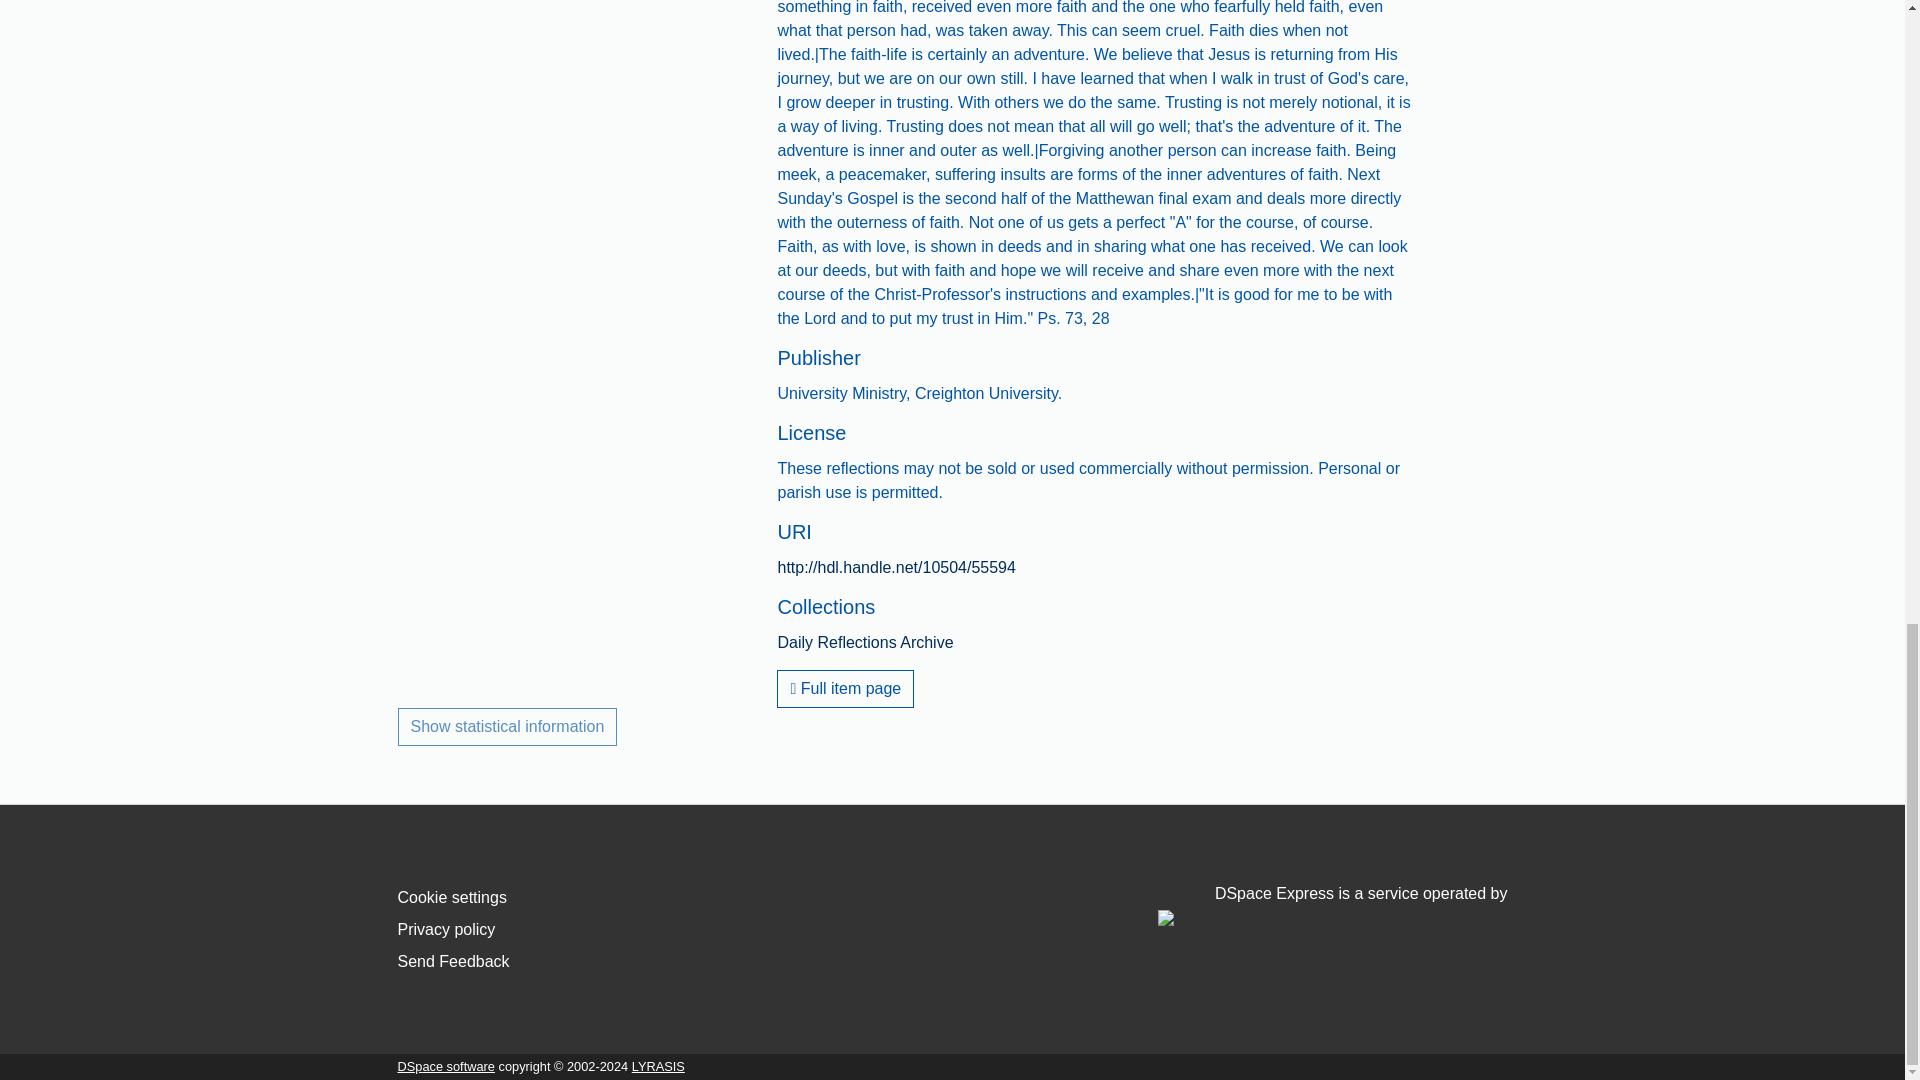  I want to click on Show statistical information, so click(508, 727).